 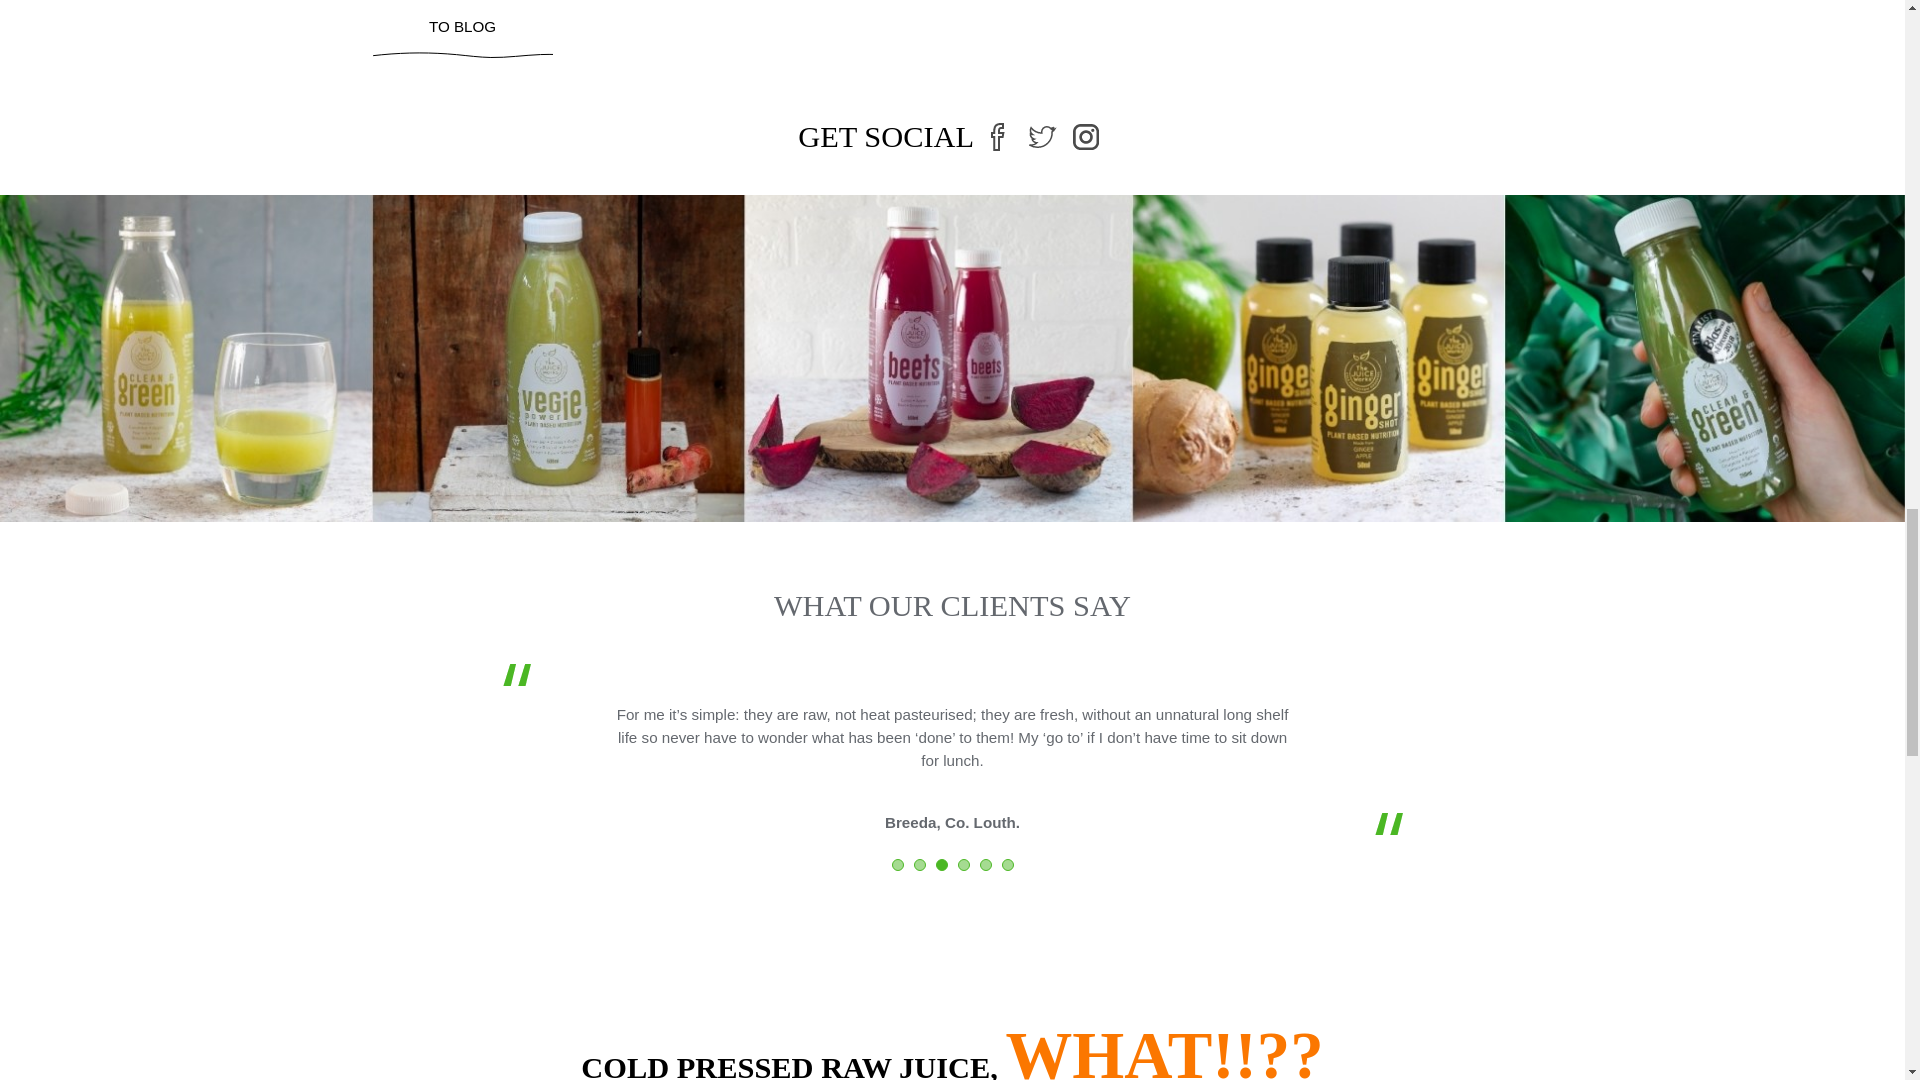 I want to click on 4, so click(x=964, y=864).